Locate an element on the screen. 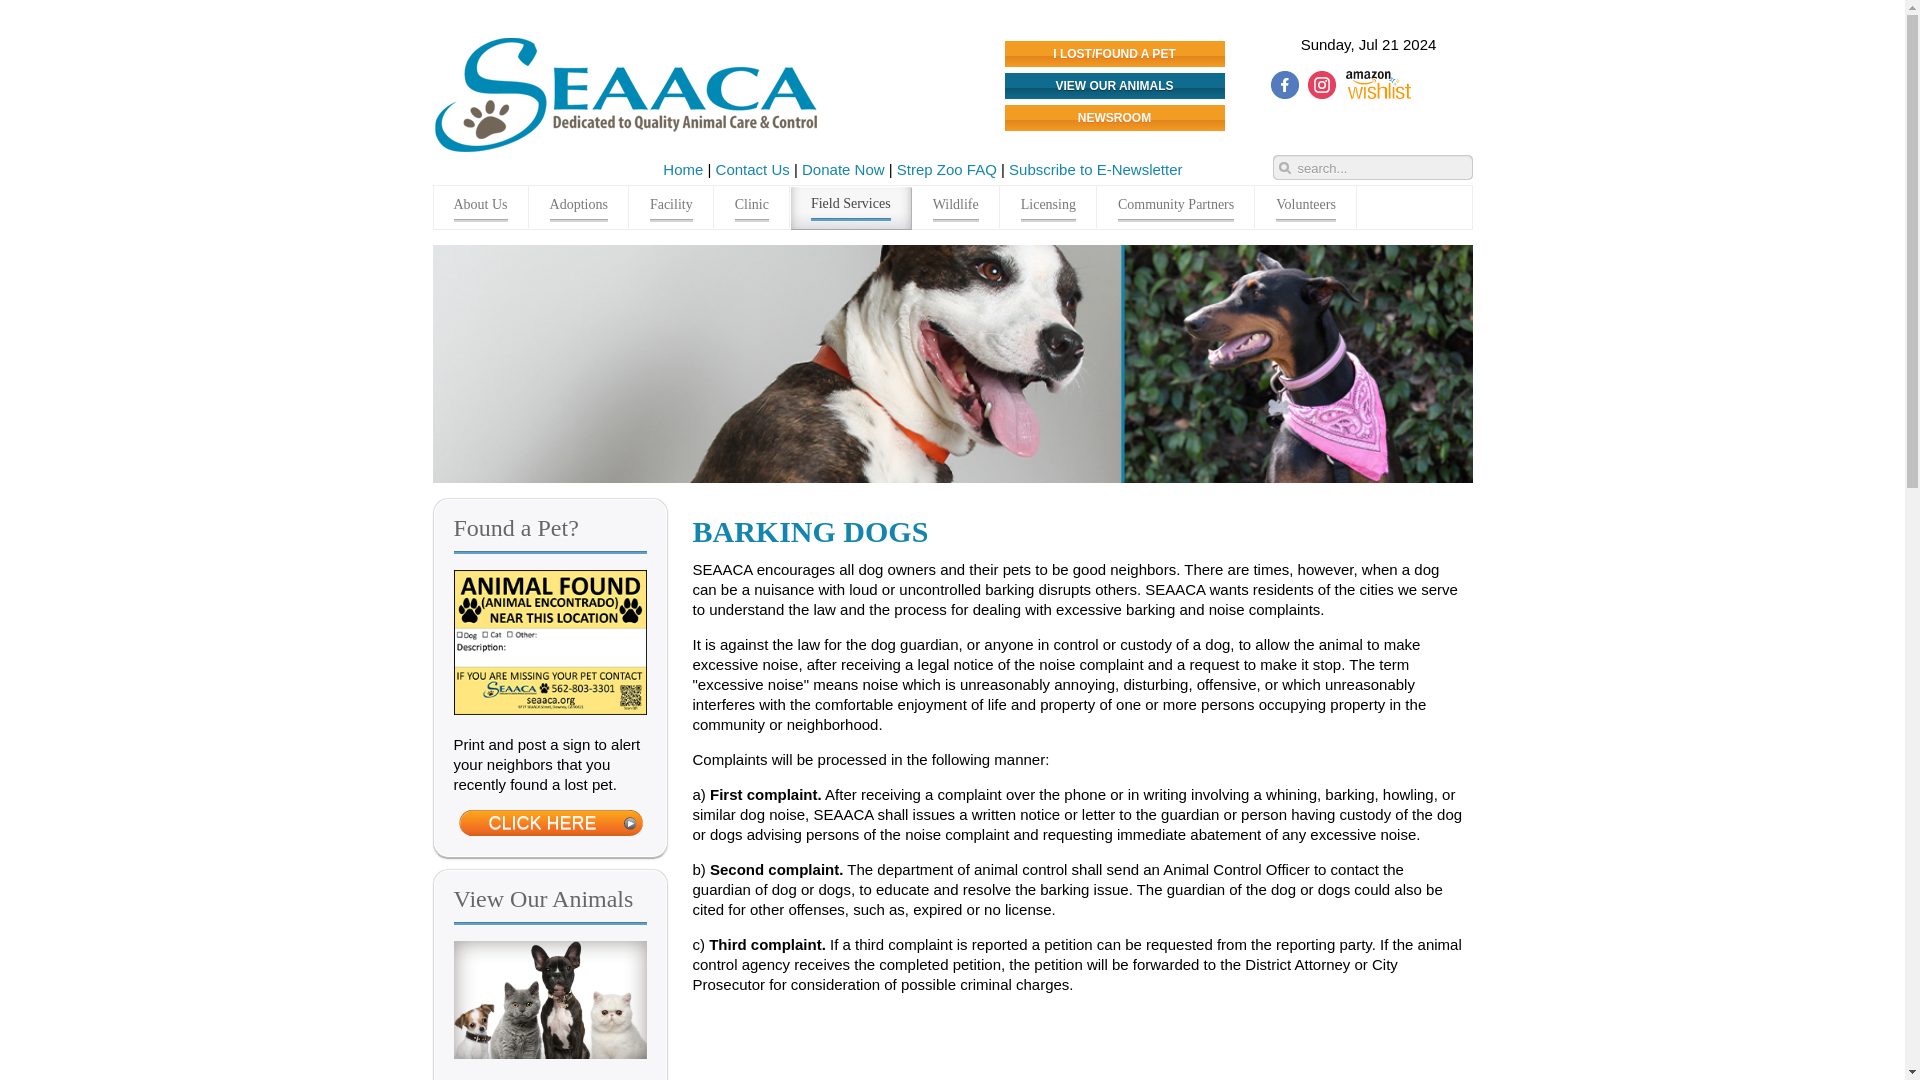  Adoptions is located at coordinates (579, 206).